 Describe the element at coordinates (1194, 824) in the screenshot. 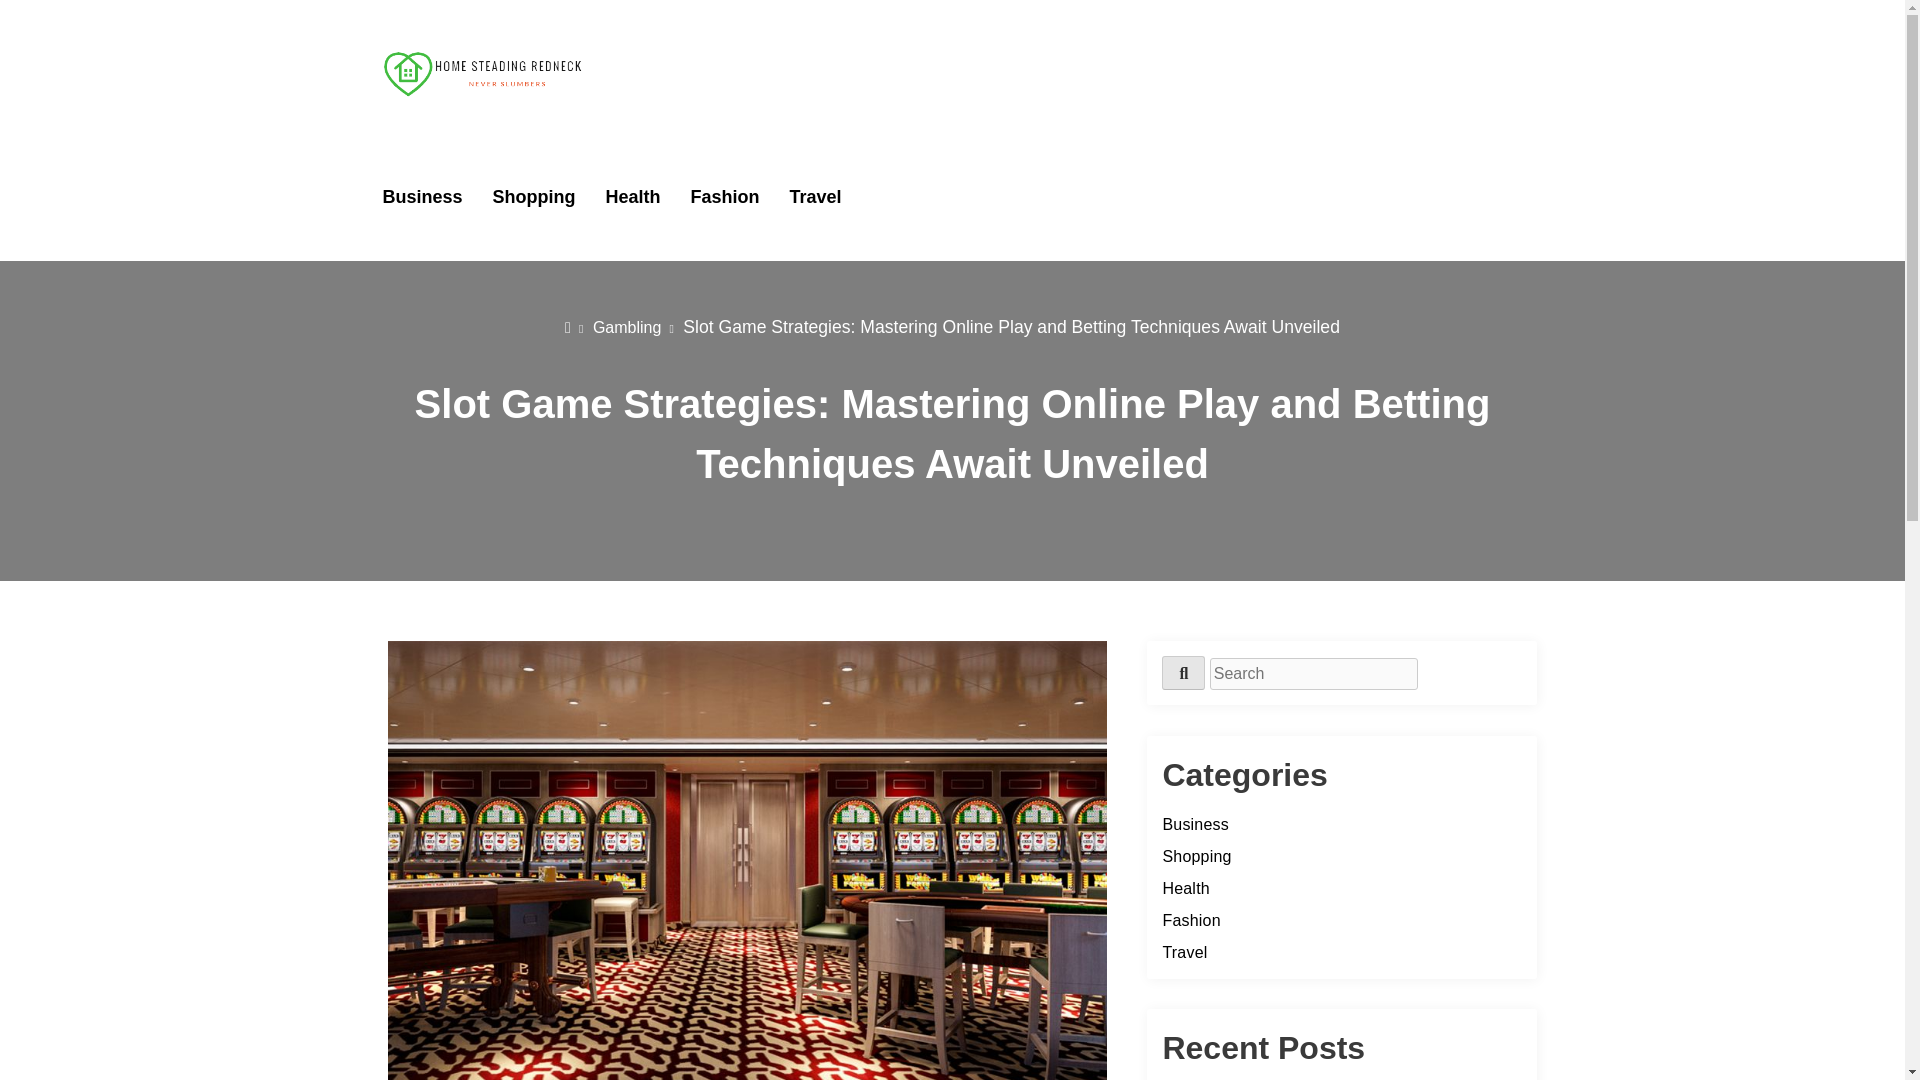

I see `Business` at that location.